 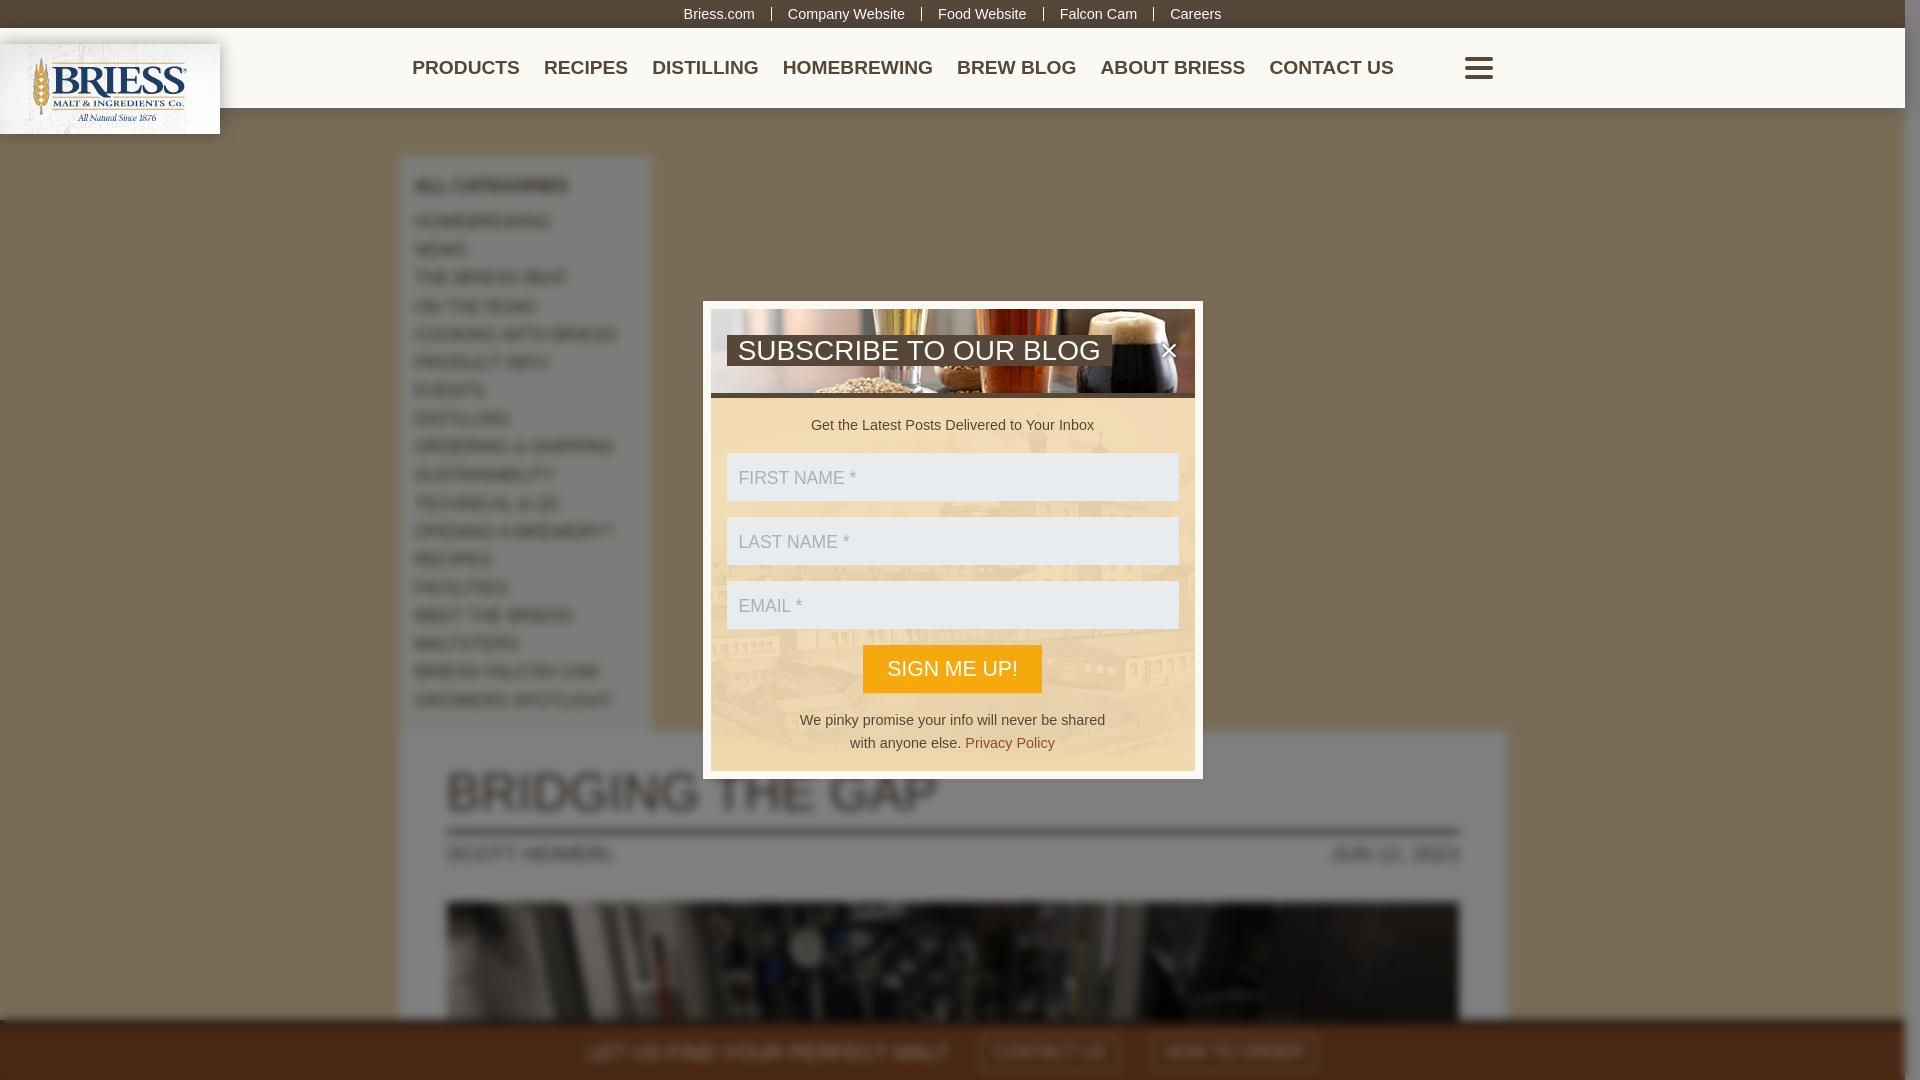 I want to click on Falcon Cam, so click(x=1098, y=14).